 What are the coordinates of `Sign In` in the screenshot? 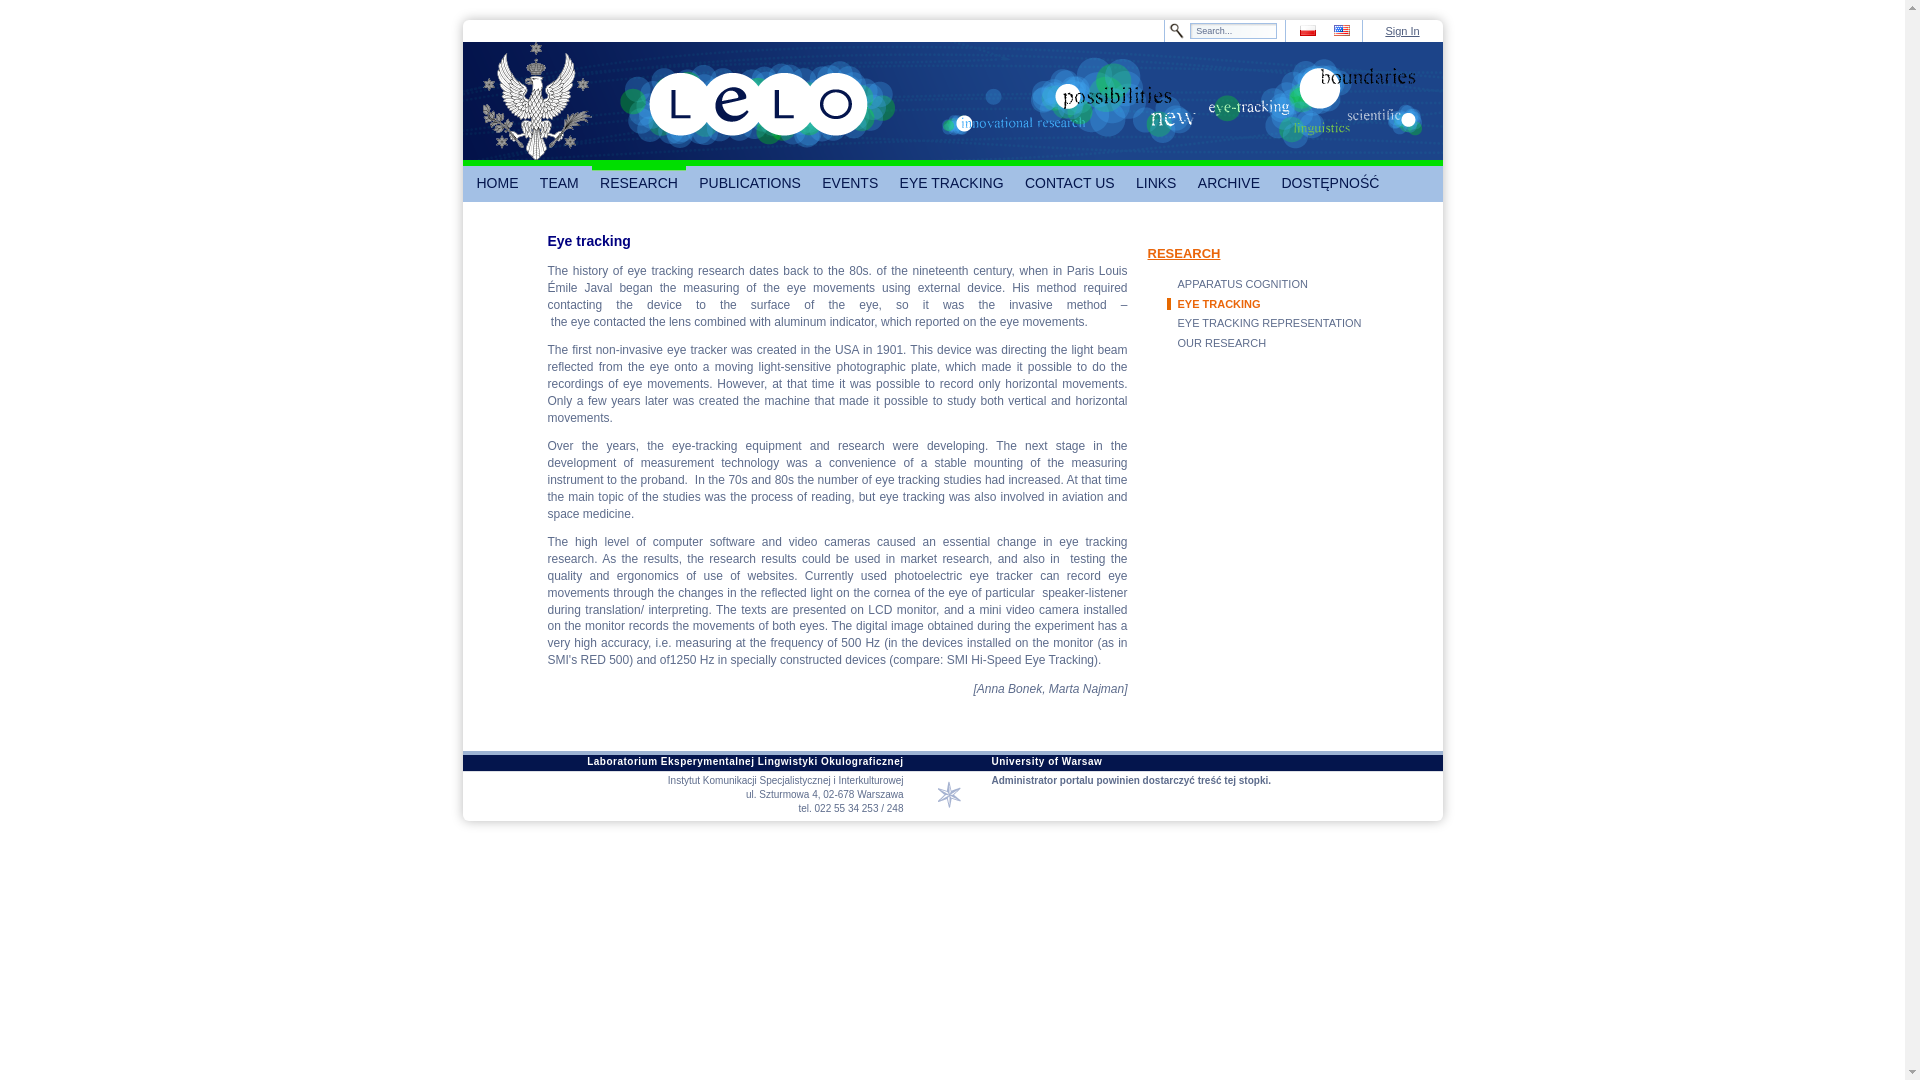 It's located at (1401, 30).